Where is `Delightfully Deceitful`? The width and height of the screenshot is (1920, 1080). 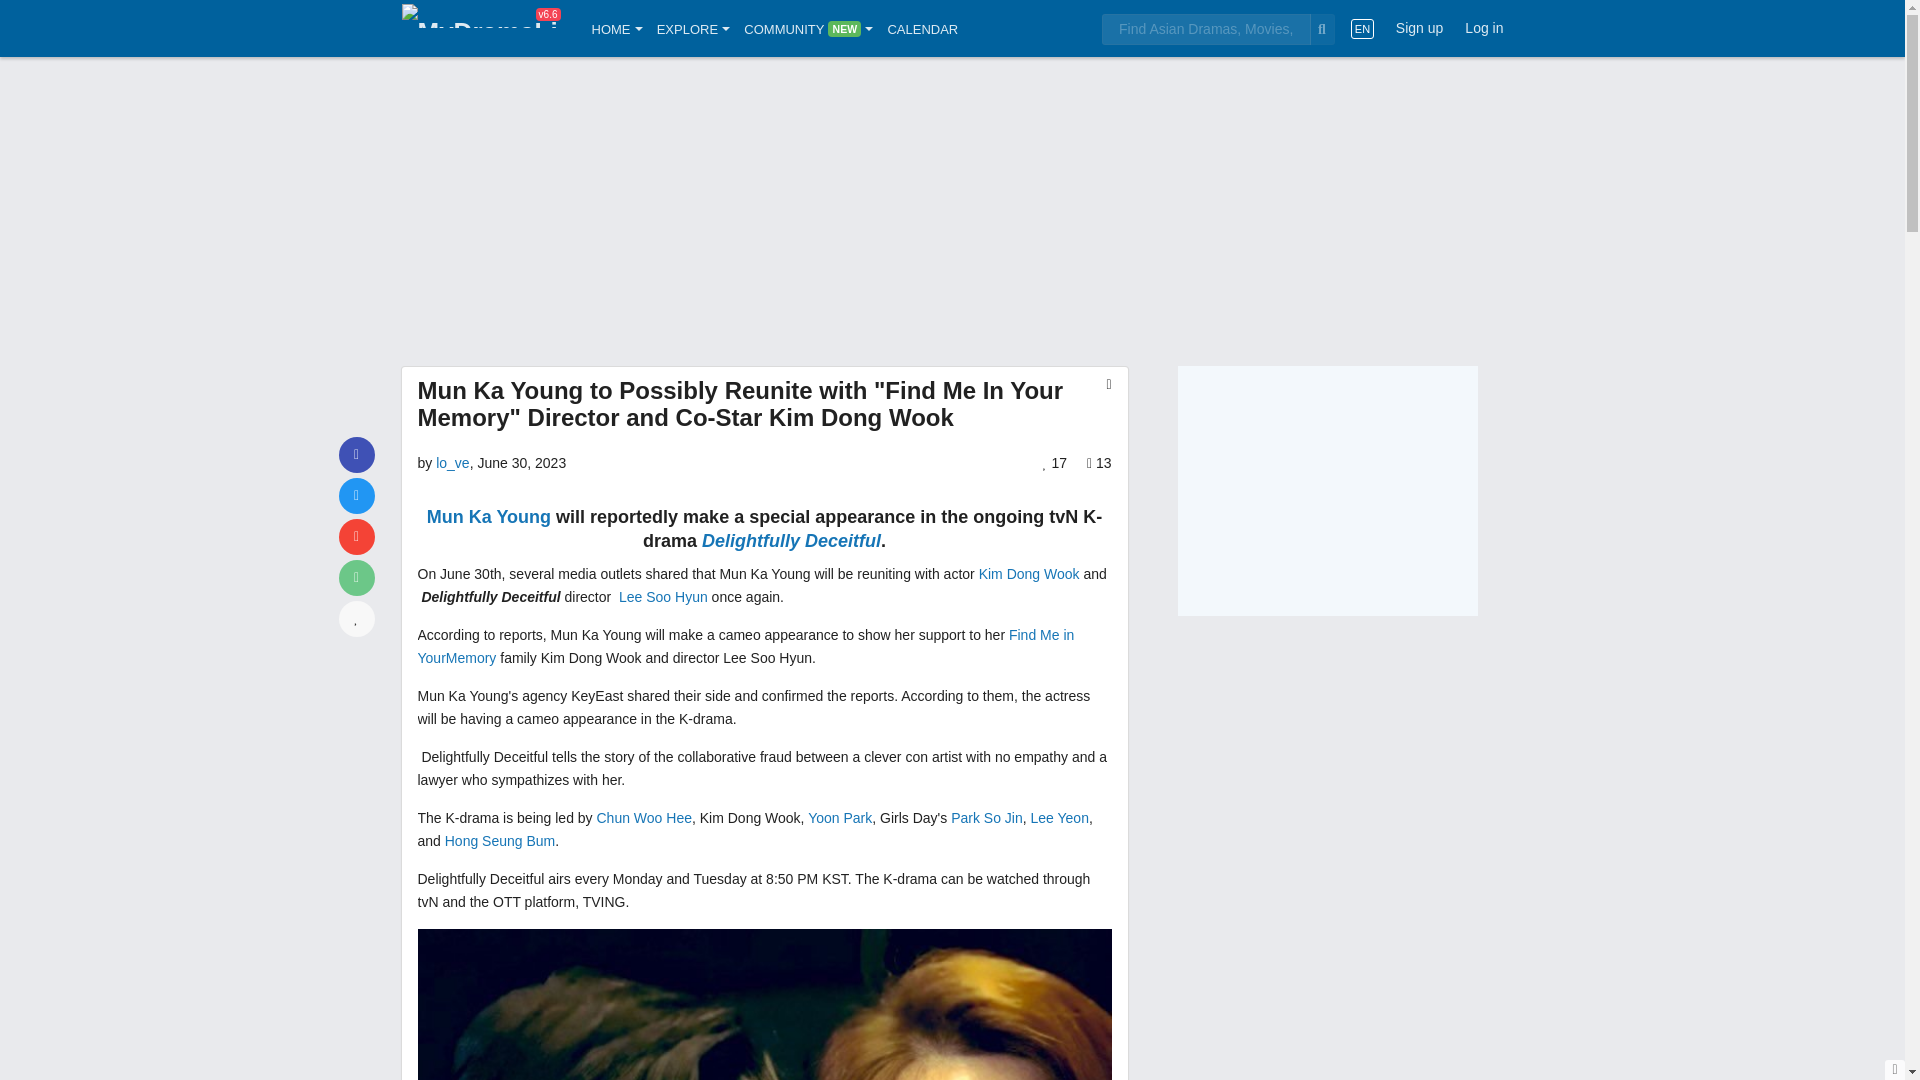
Delightfully Deceitful is located at coordinates (792, 540).